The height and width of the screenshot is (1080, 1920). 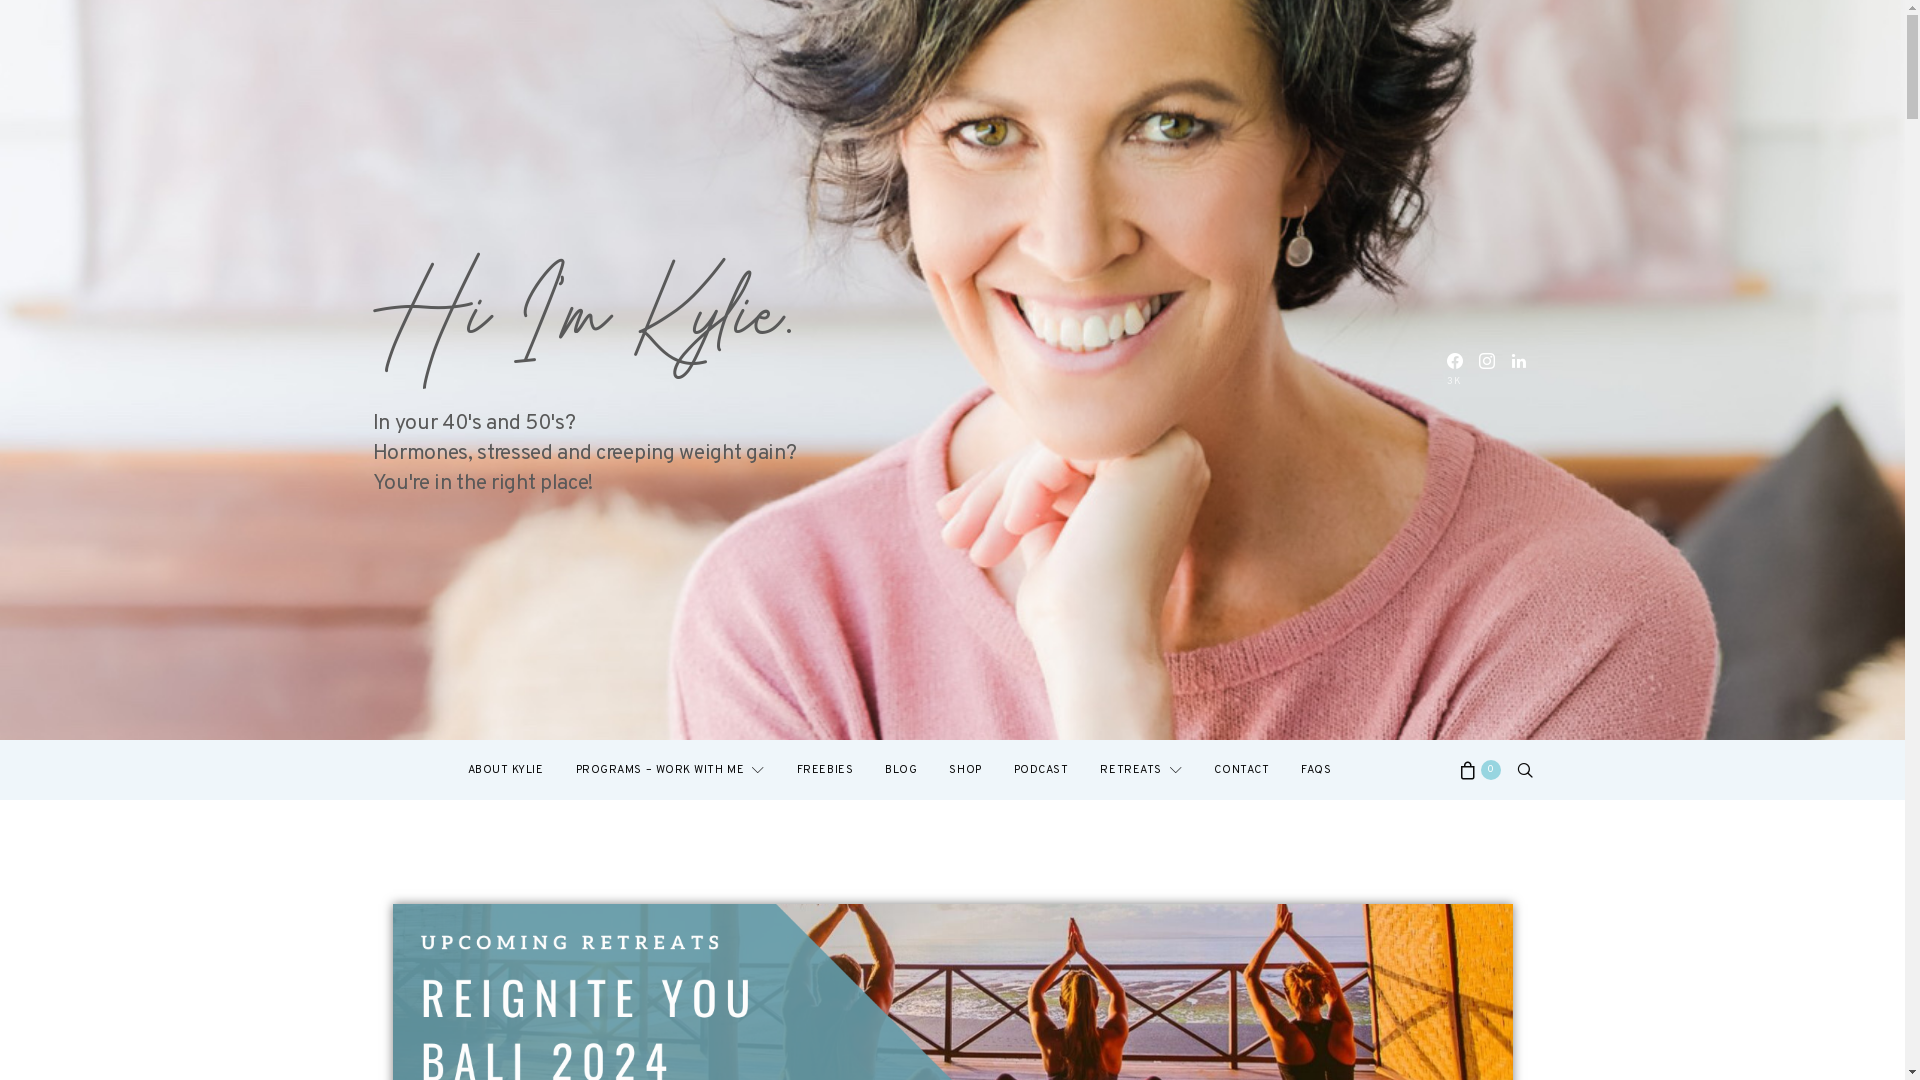 I want to click on PODCAST, so click(x=1041, y=770).